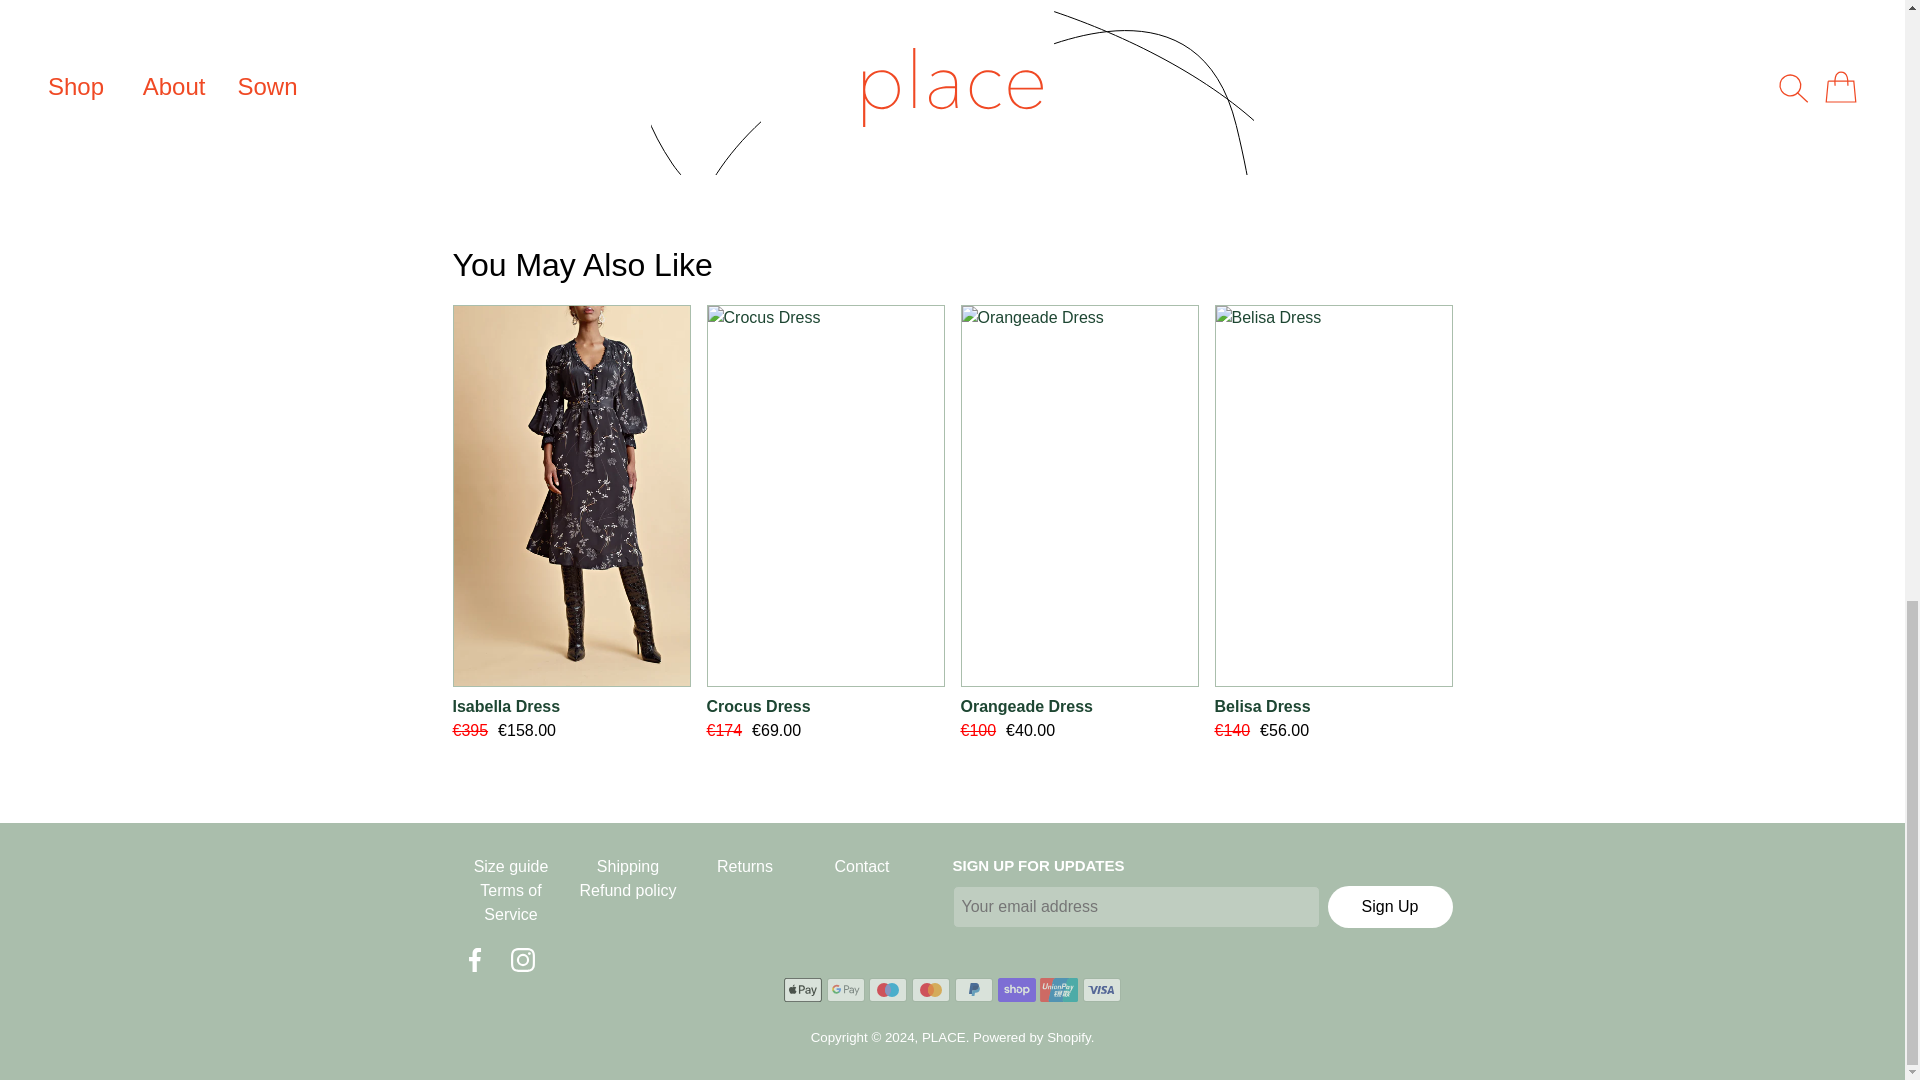 This screenshot has height=1080, width=1920. What do you see at coordinates (973, 990) in the screenshot?
I see `PayPal` at bounding box center [973, 990].